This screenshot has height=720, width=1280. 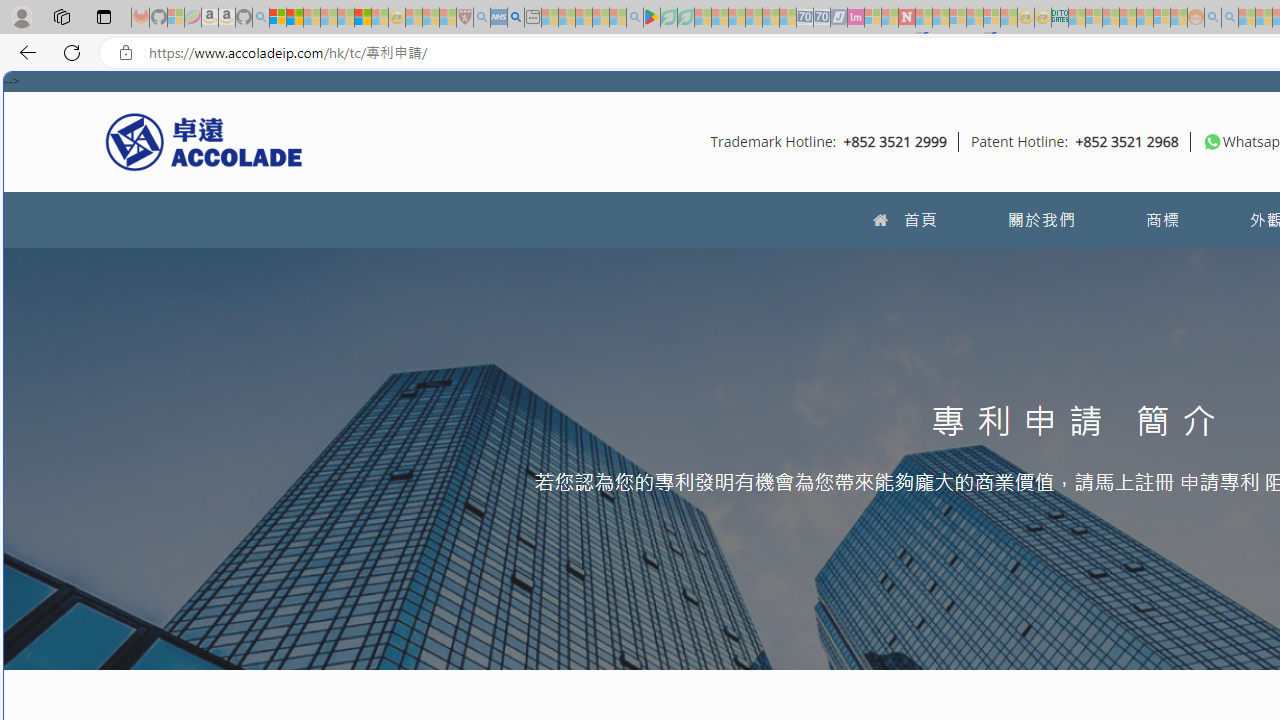 What do you see at coordinates (940, 18) in the screenshot?
I see `14 Common Myths Debunked By Scientific Facts - Sleeping` at bounding box center [940, 18].